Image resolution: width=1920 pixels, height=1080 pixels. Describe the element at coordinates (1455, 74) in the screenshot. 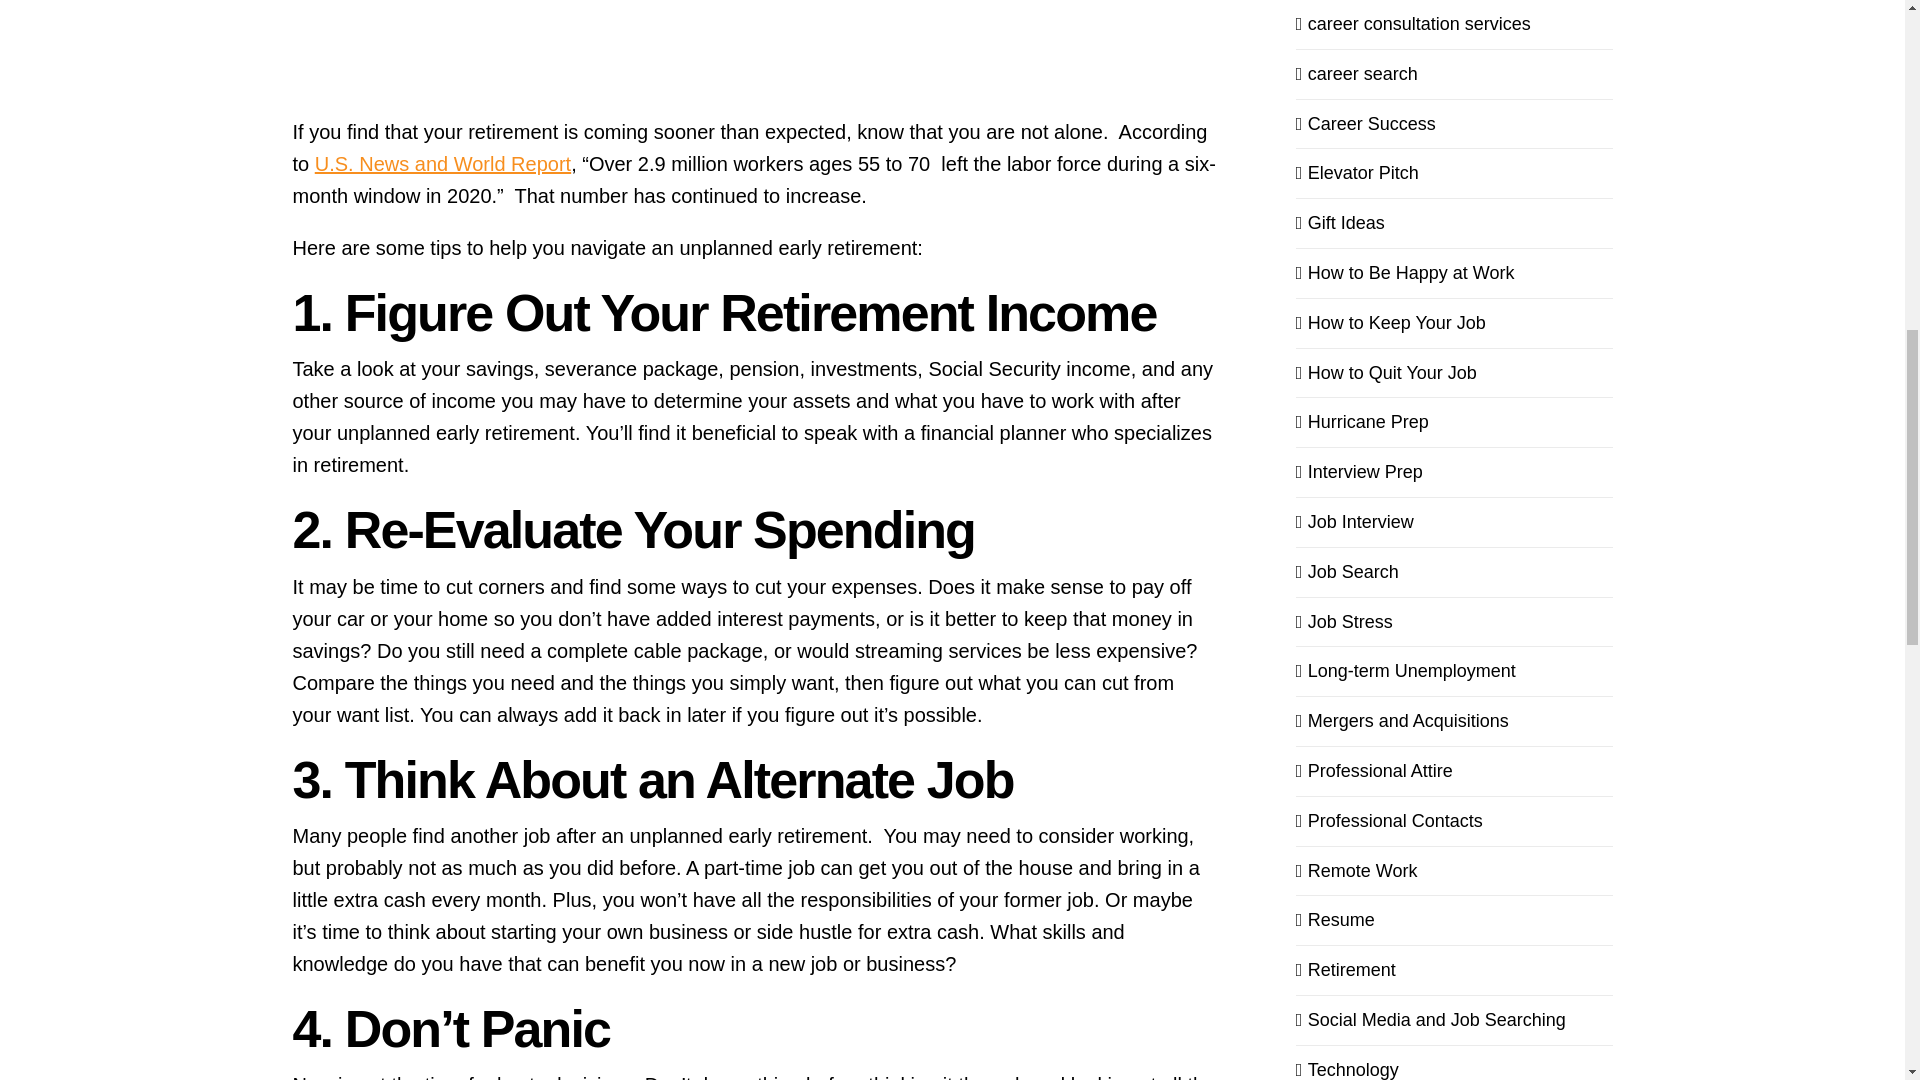

I see `career search` at that location.